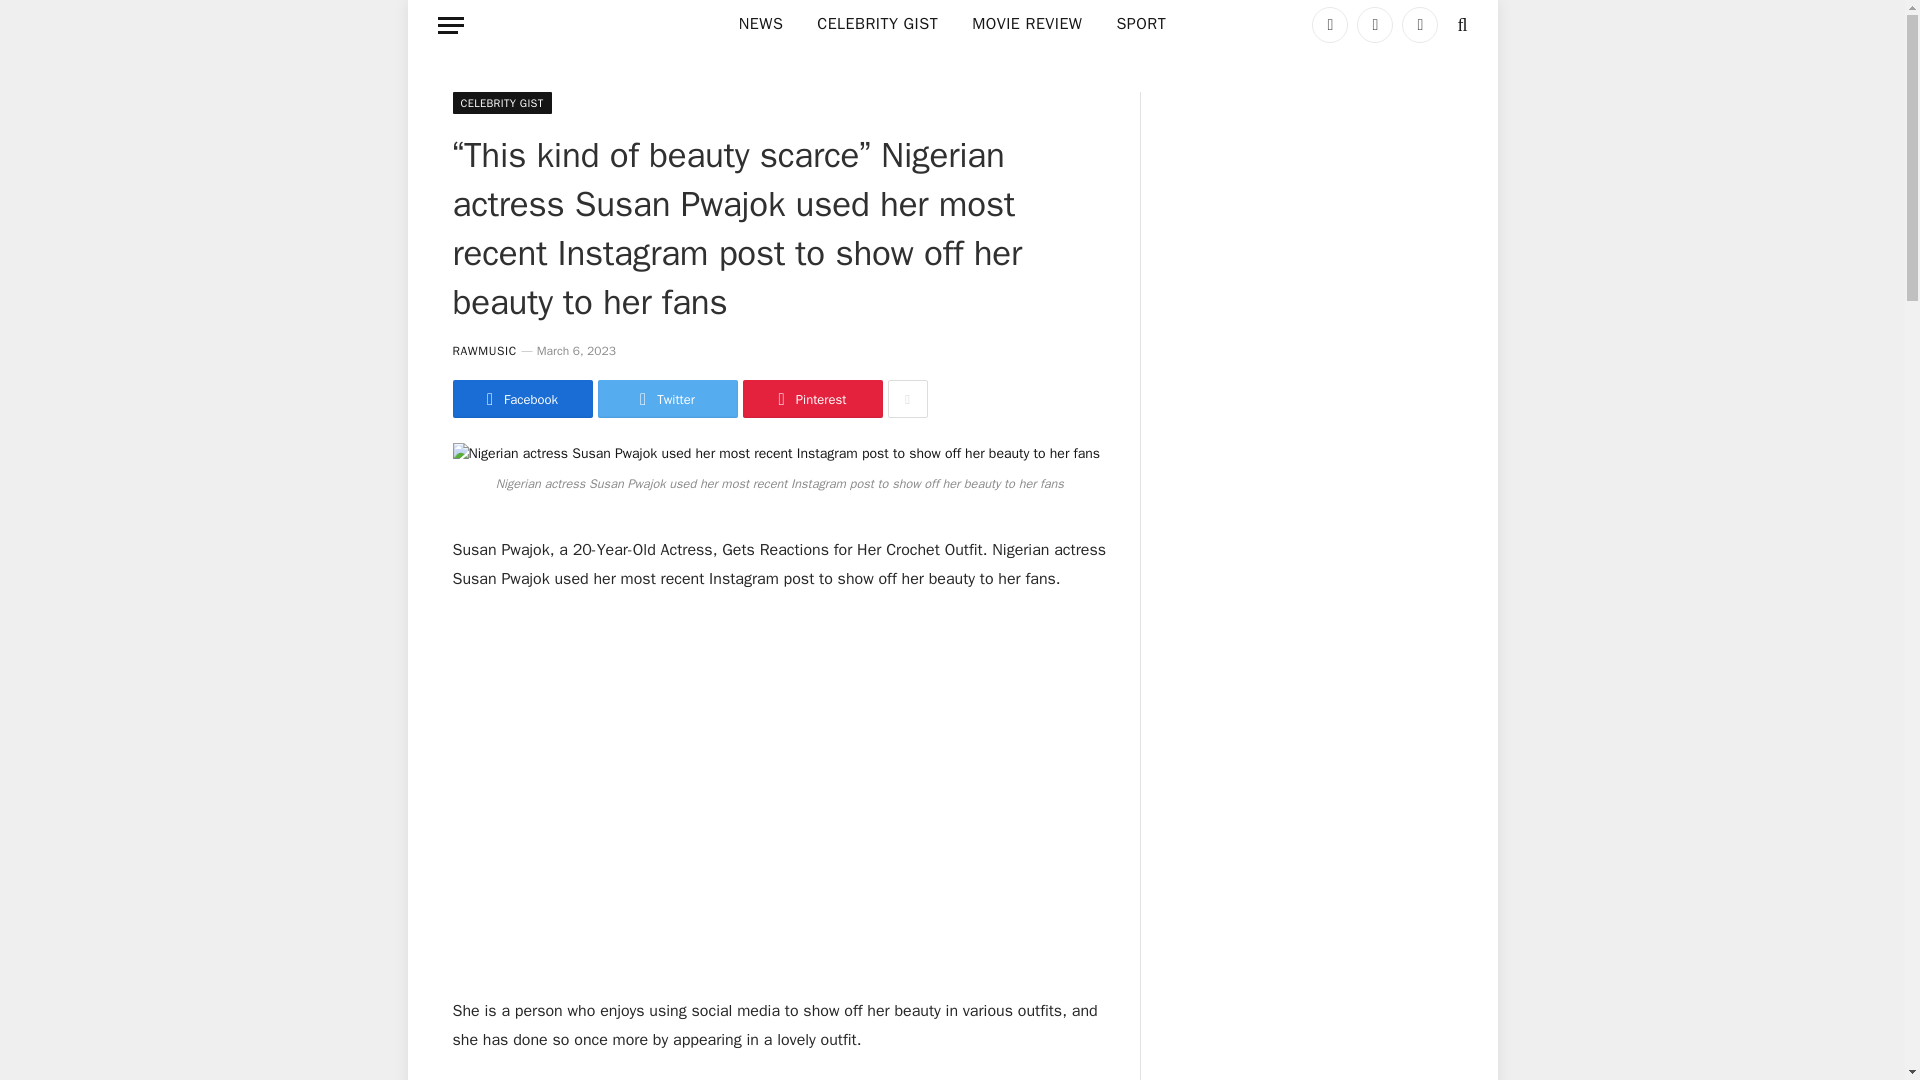  Describe the element at coordinates (1329, 24) in the screenshot. I see `Facebook` at that location.